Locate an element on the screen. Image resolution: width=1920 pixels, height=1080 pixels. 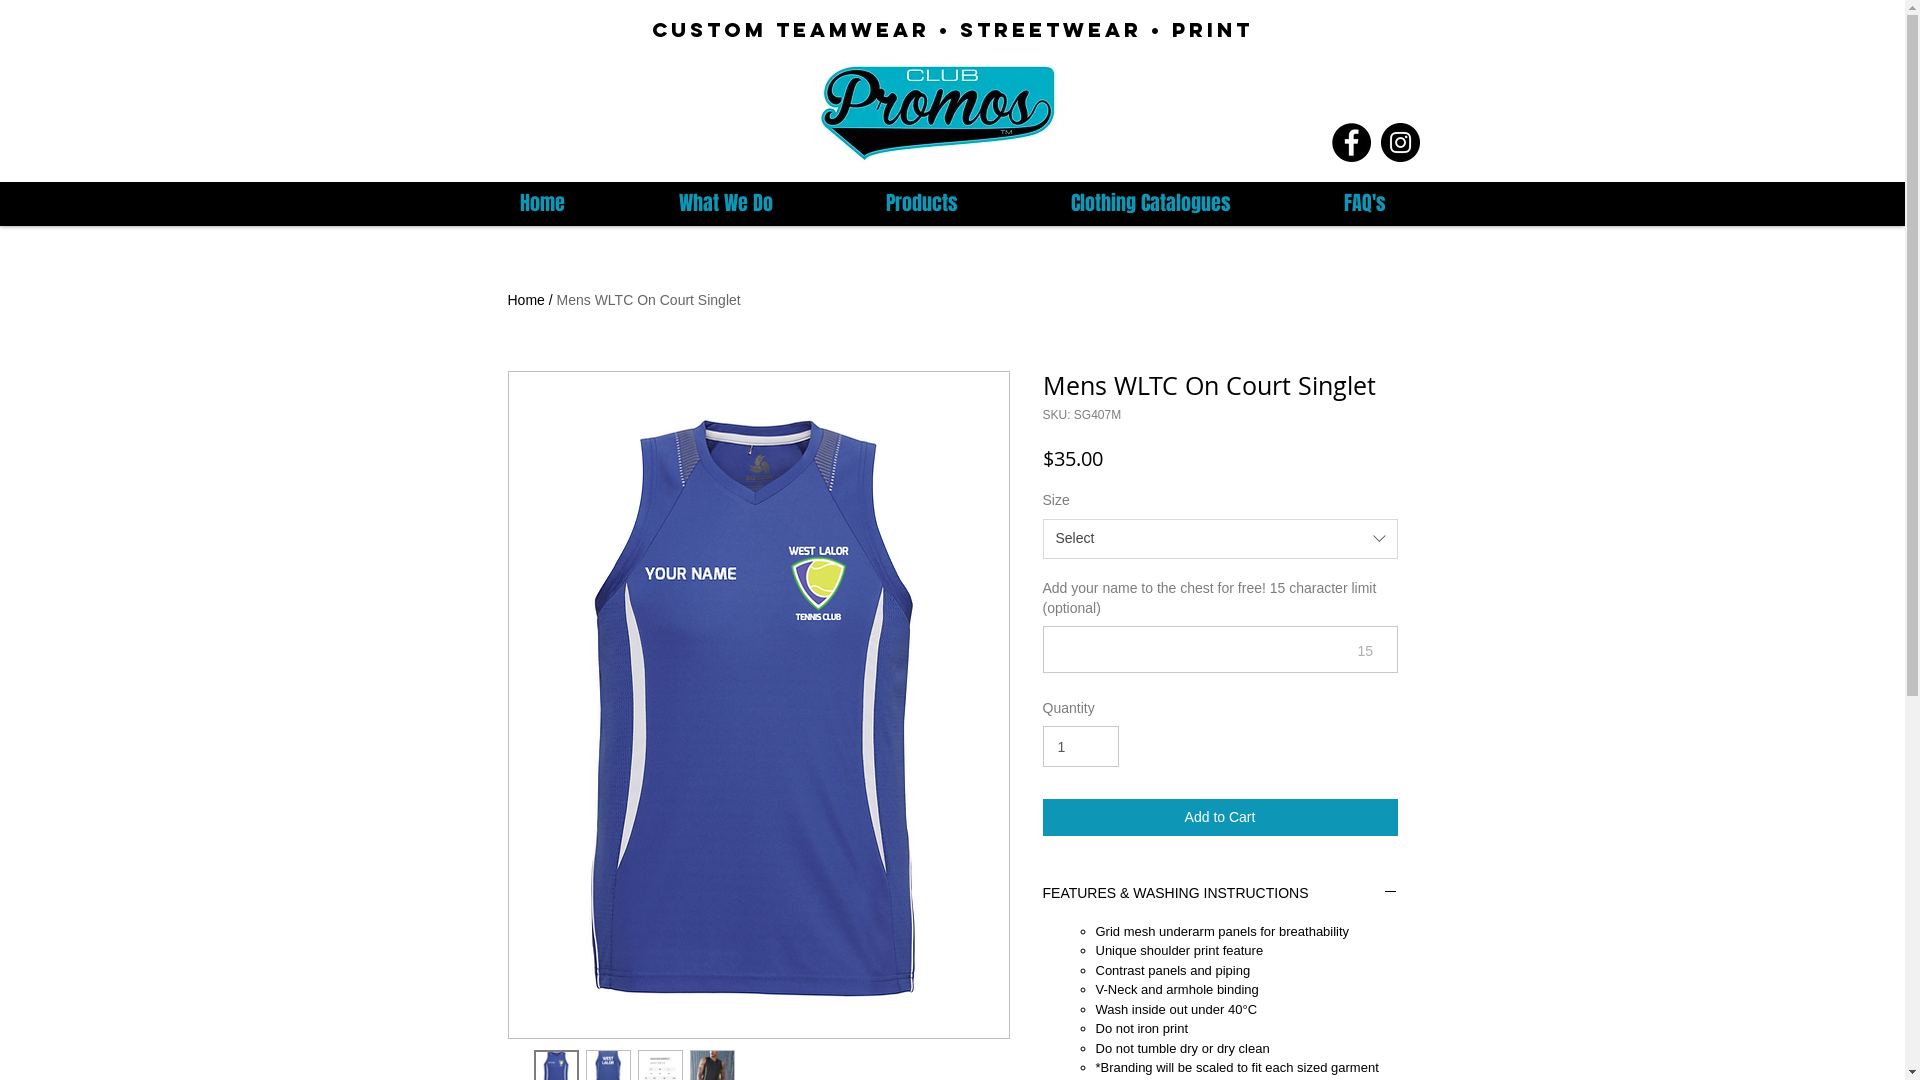
Home is located at coordinates (542, 201).